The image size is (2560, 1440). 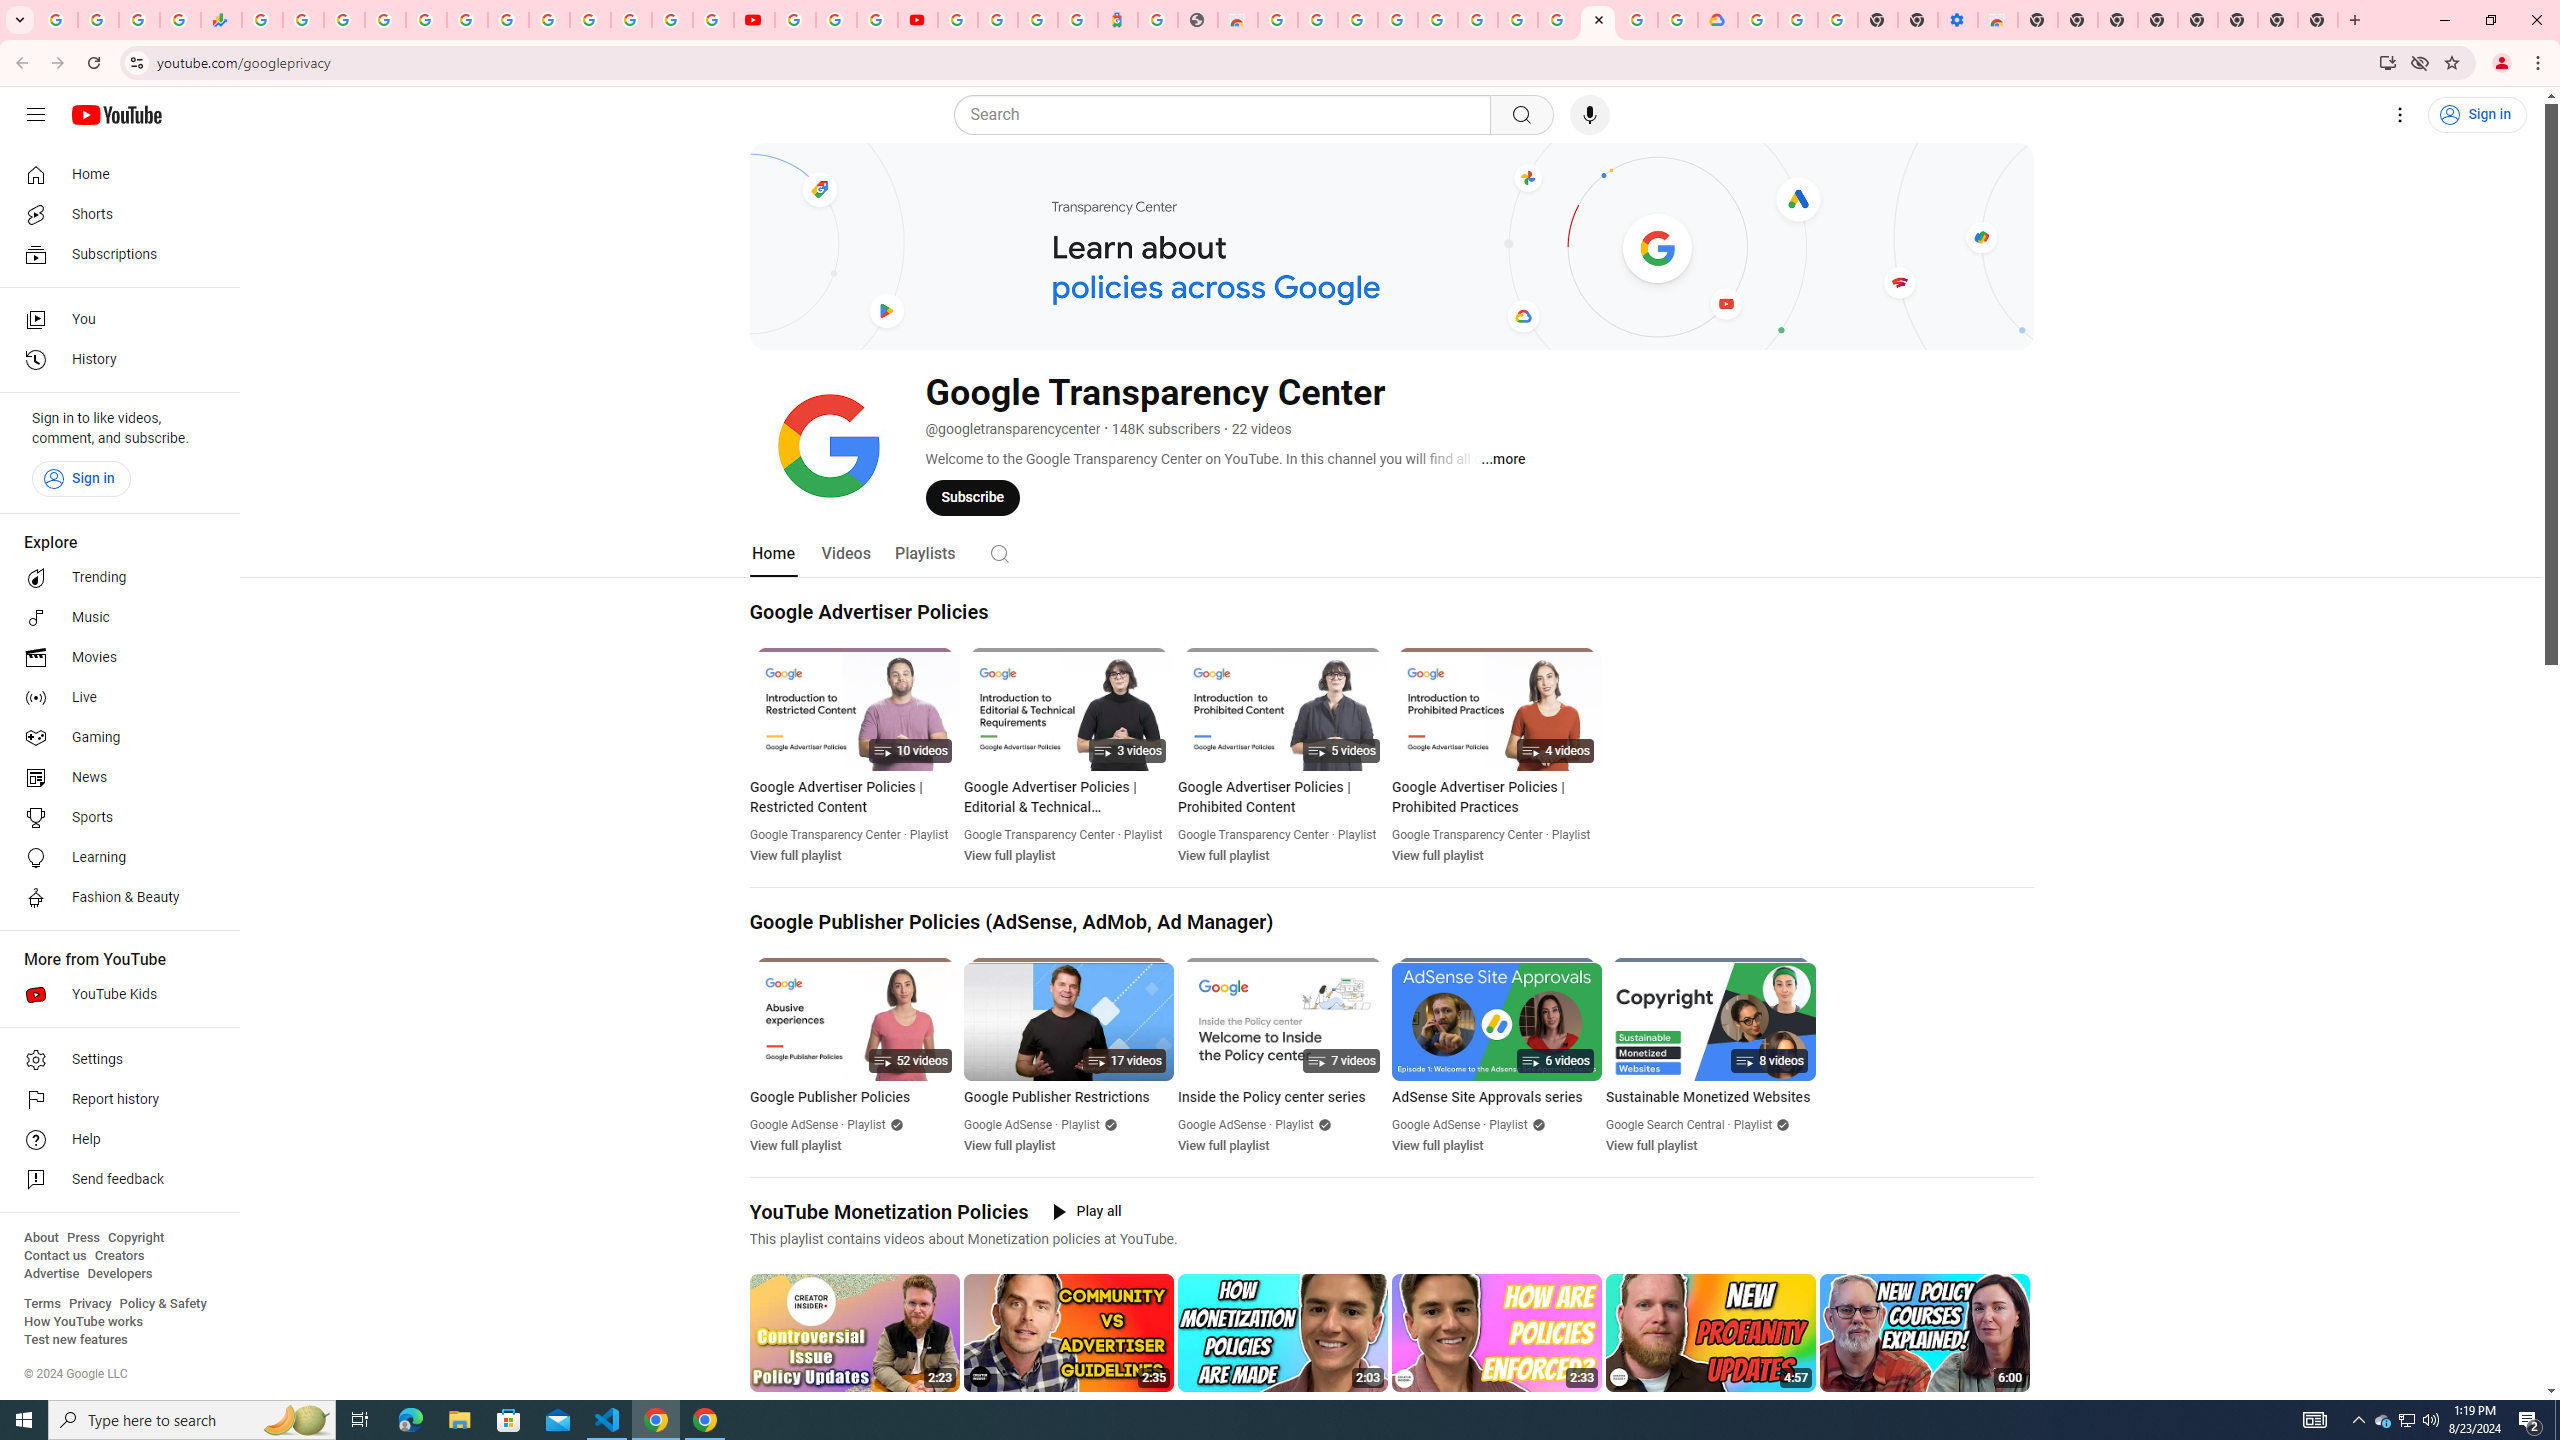 What do you see at coordinates (114, 777) in the screenshot?
I see `News` at bounding box center [114, 777].